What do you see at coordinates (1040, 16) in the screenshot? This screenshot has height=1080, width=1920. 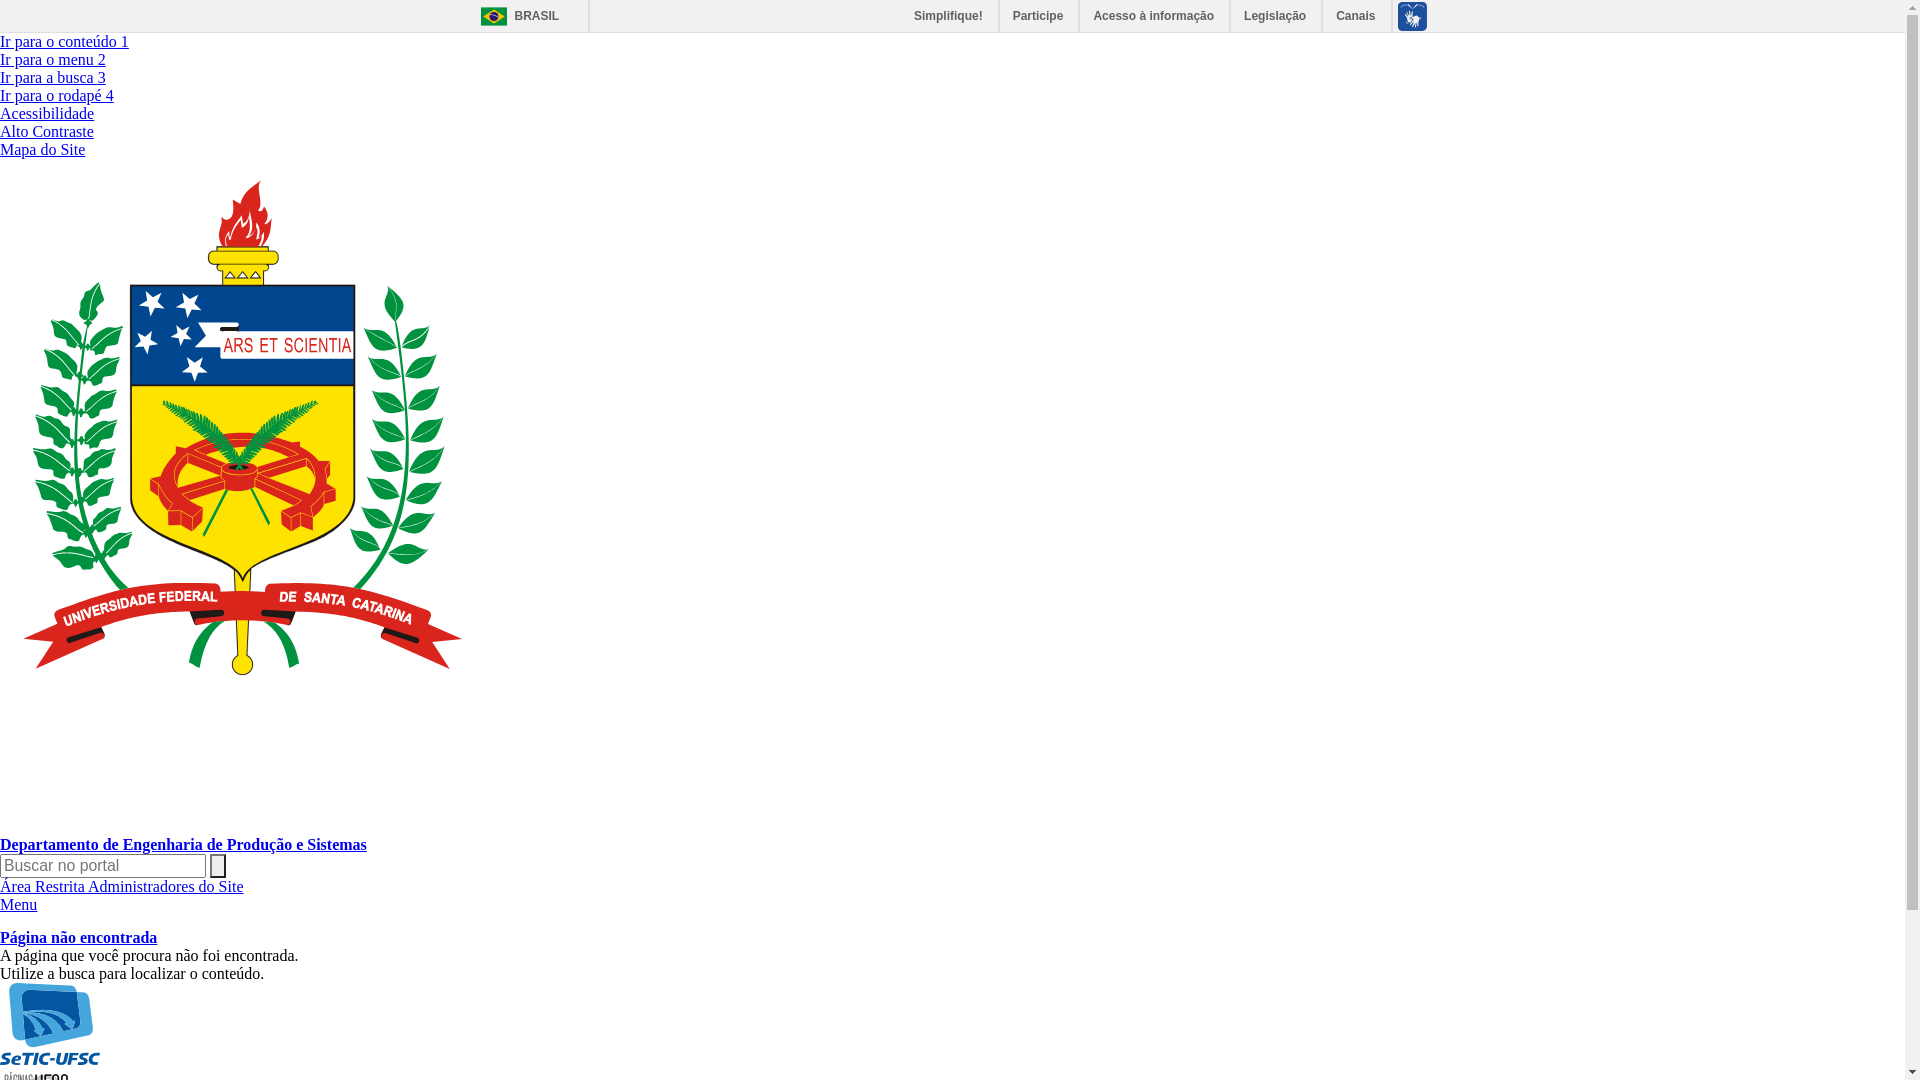 I see `Participe` at bounding box center [1040, 16].